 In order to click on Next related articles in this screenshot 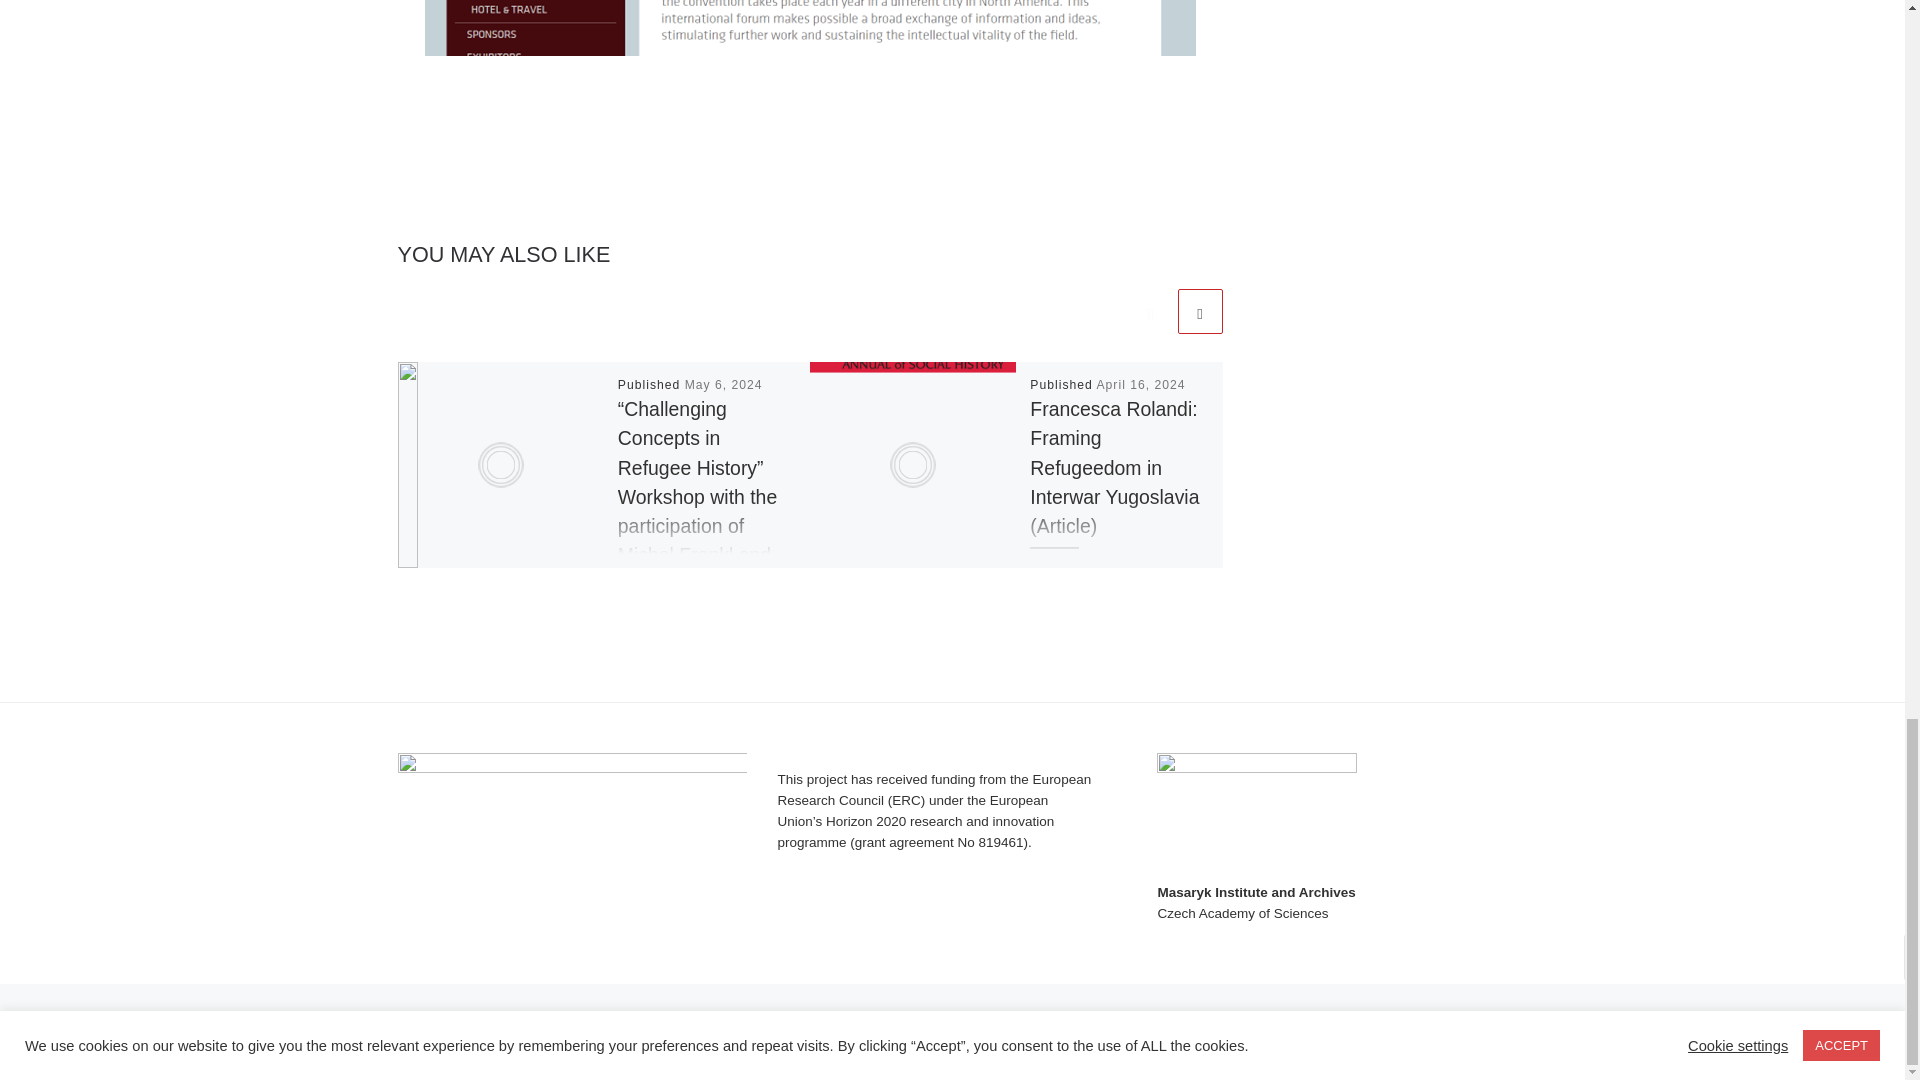, I will do `click(1200, 311)`.